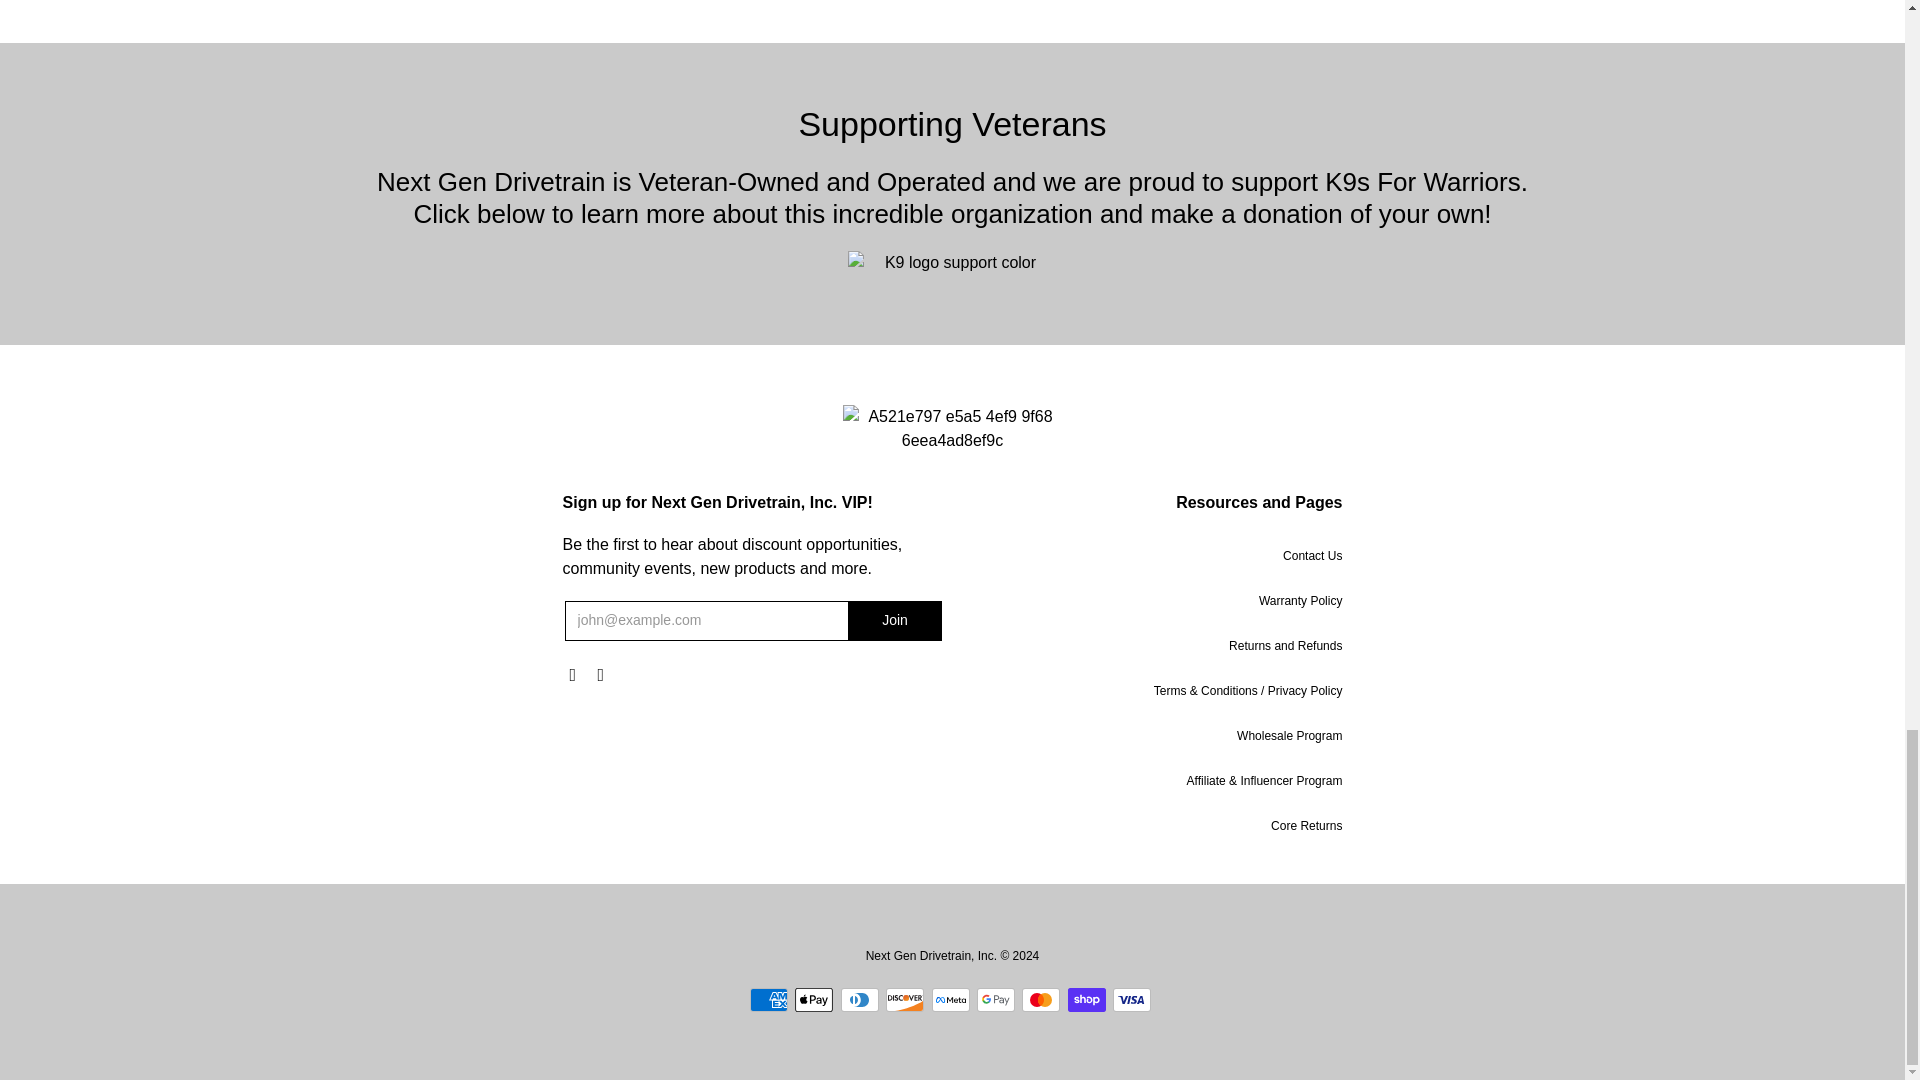 This screenshot has height=1080, width=1920. Describe the element at coordinates (950, 1000) in the screenshot. I see `Meta Pay` at that location.